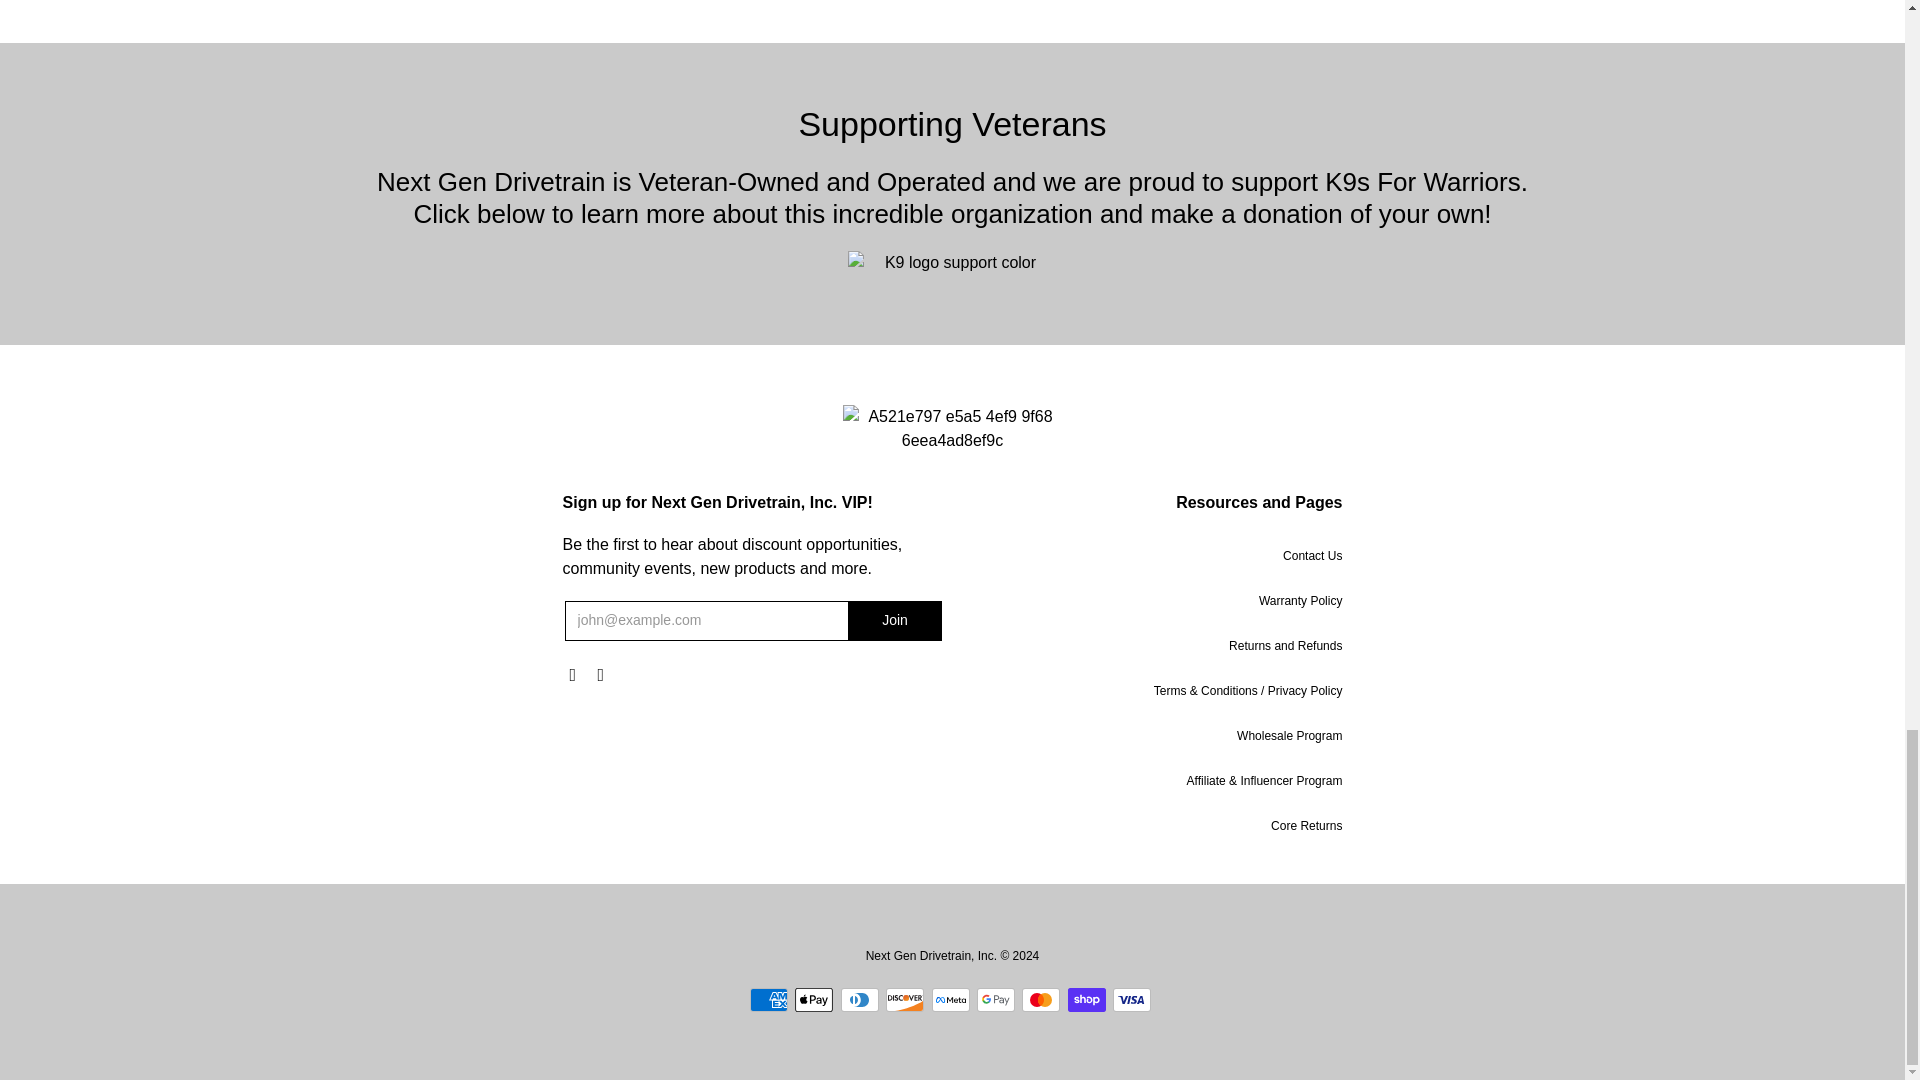 This screenshot has height=1080, width=1920. Describe the element at coordinates (950, 1000) in the screenshot. I see `Meta Pay` at that location.